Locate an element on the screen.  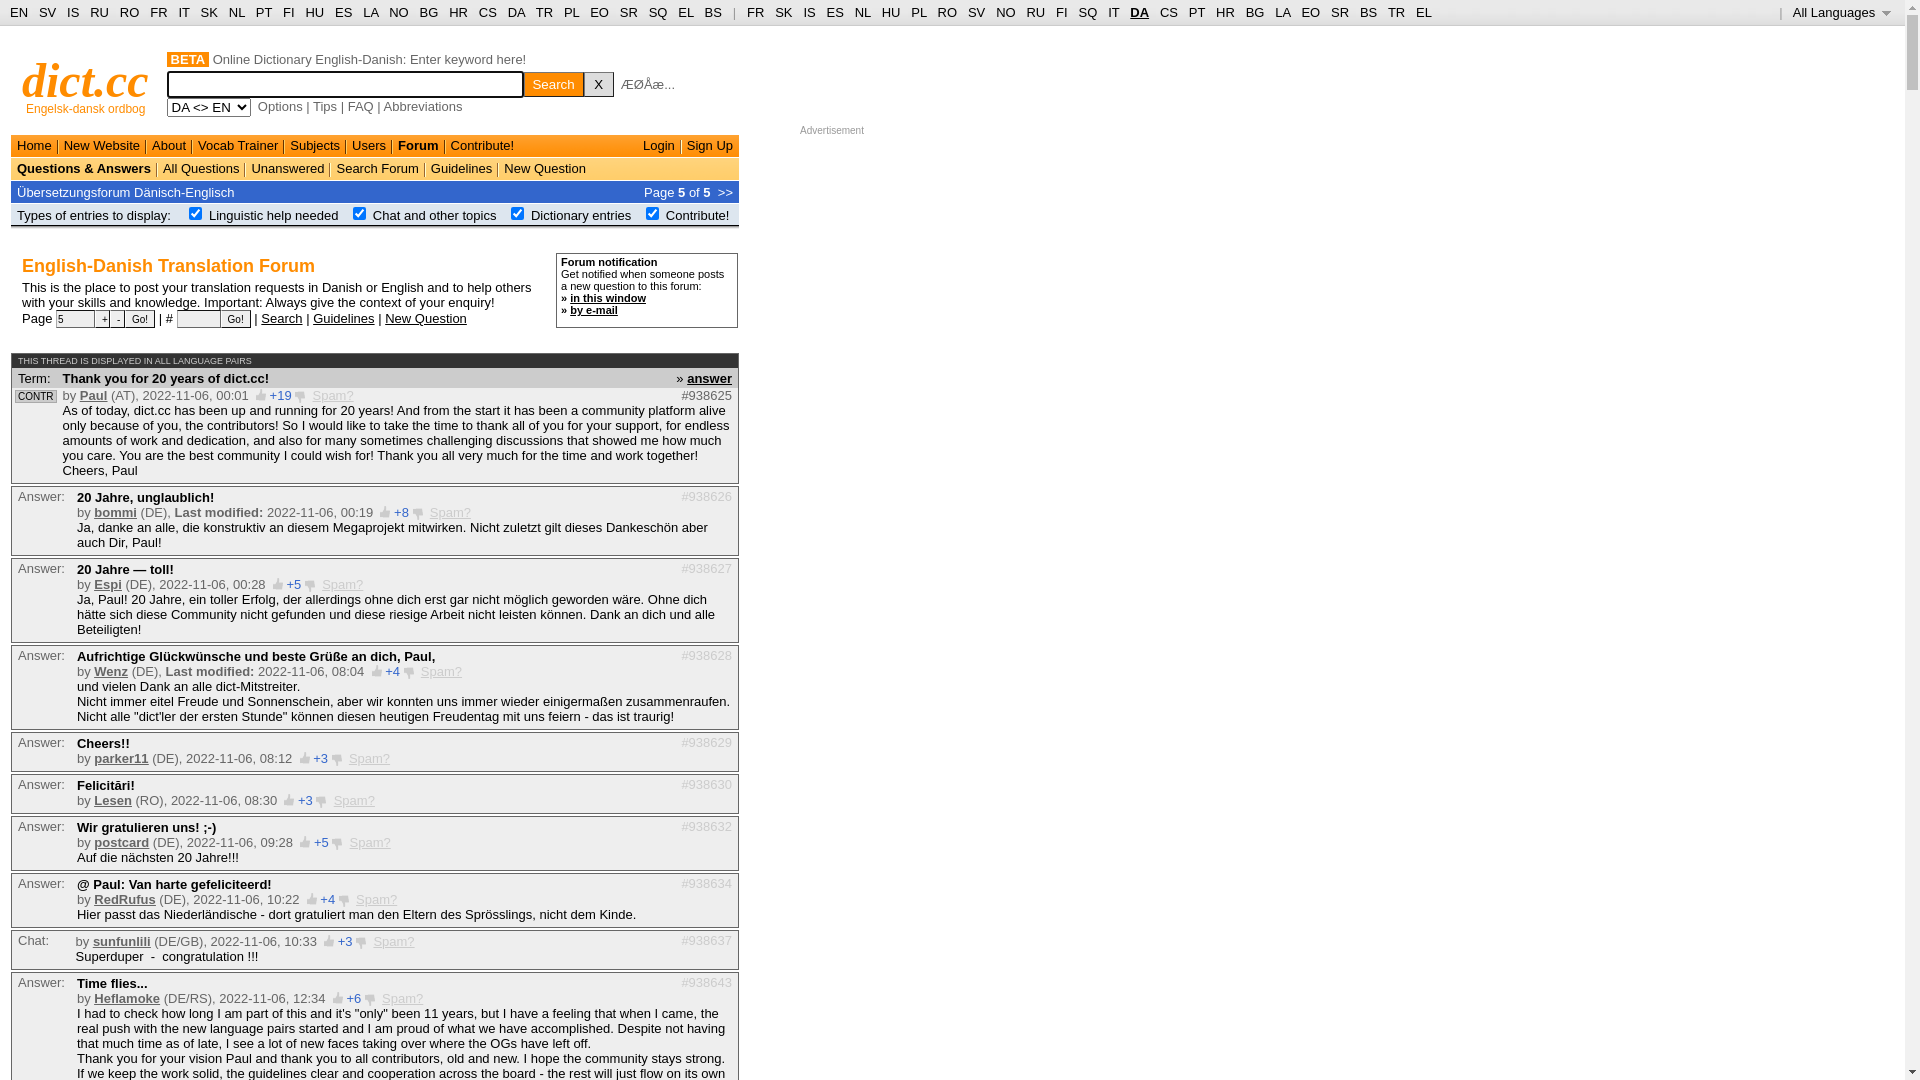
Search Forum is located at coordinates (377, 168).